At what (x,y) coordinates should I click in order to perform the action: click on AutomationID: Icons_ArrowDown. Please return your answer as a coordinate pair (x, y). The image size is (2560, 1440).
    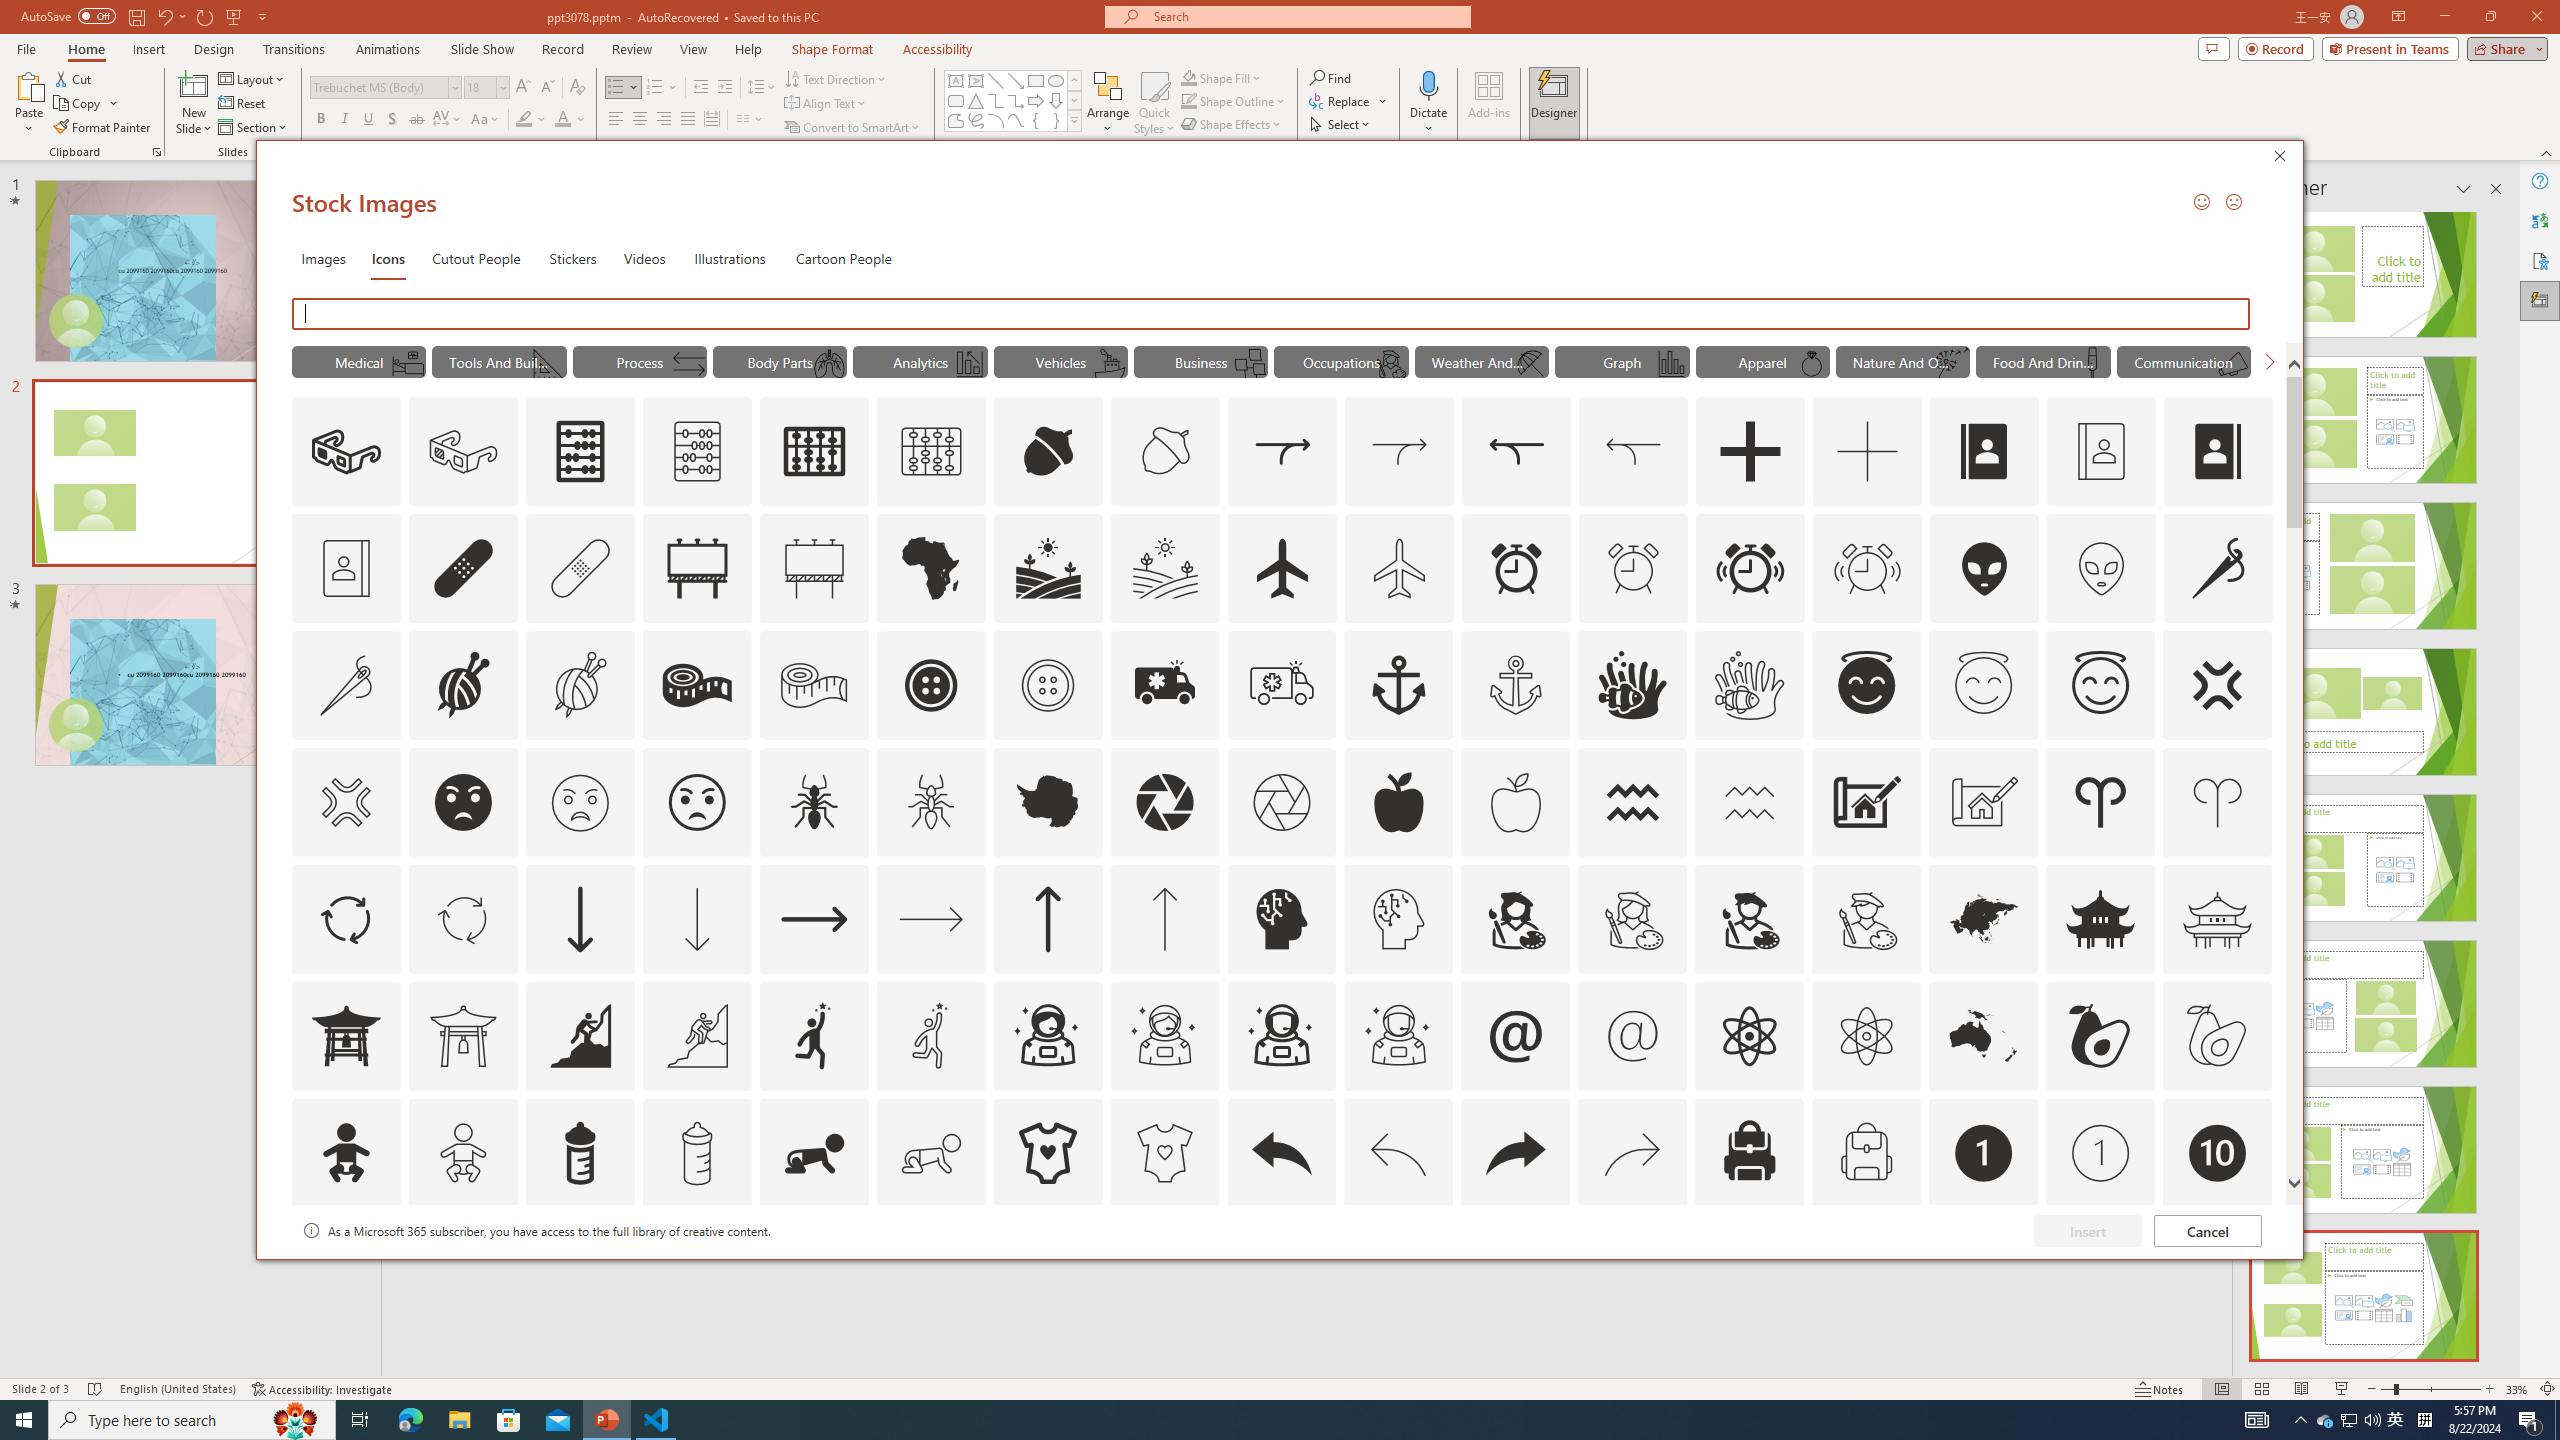
    Looking at the image, I should click on (579, 918).